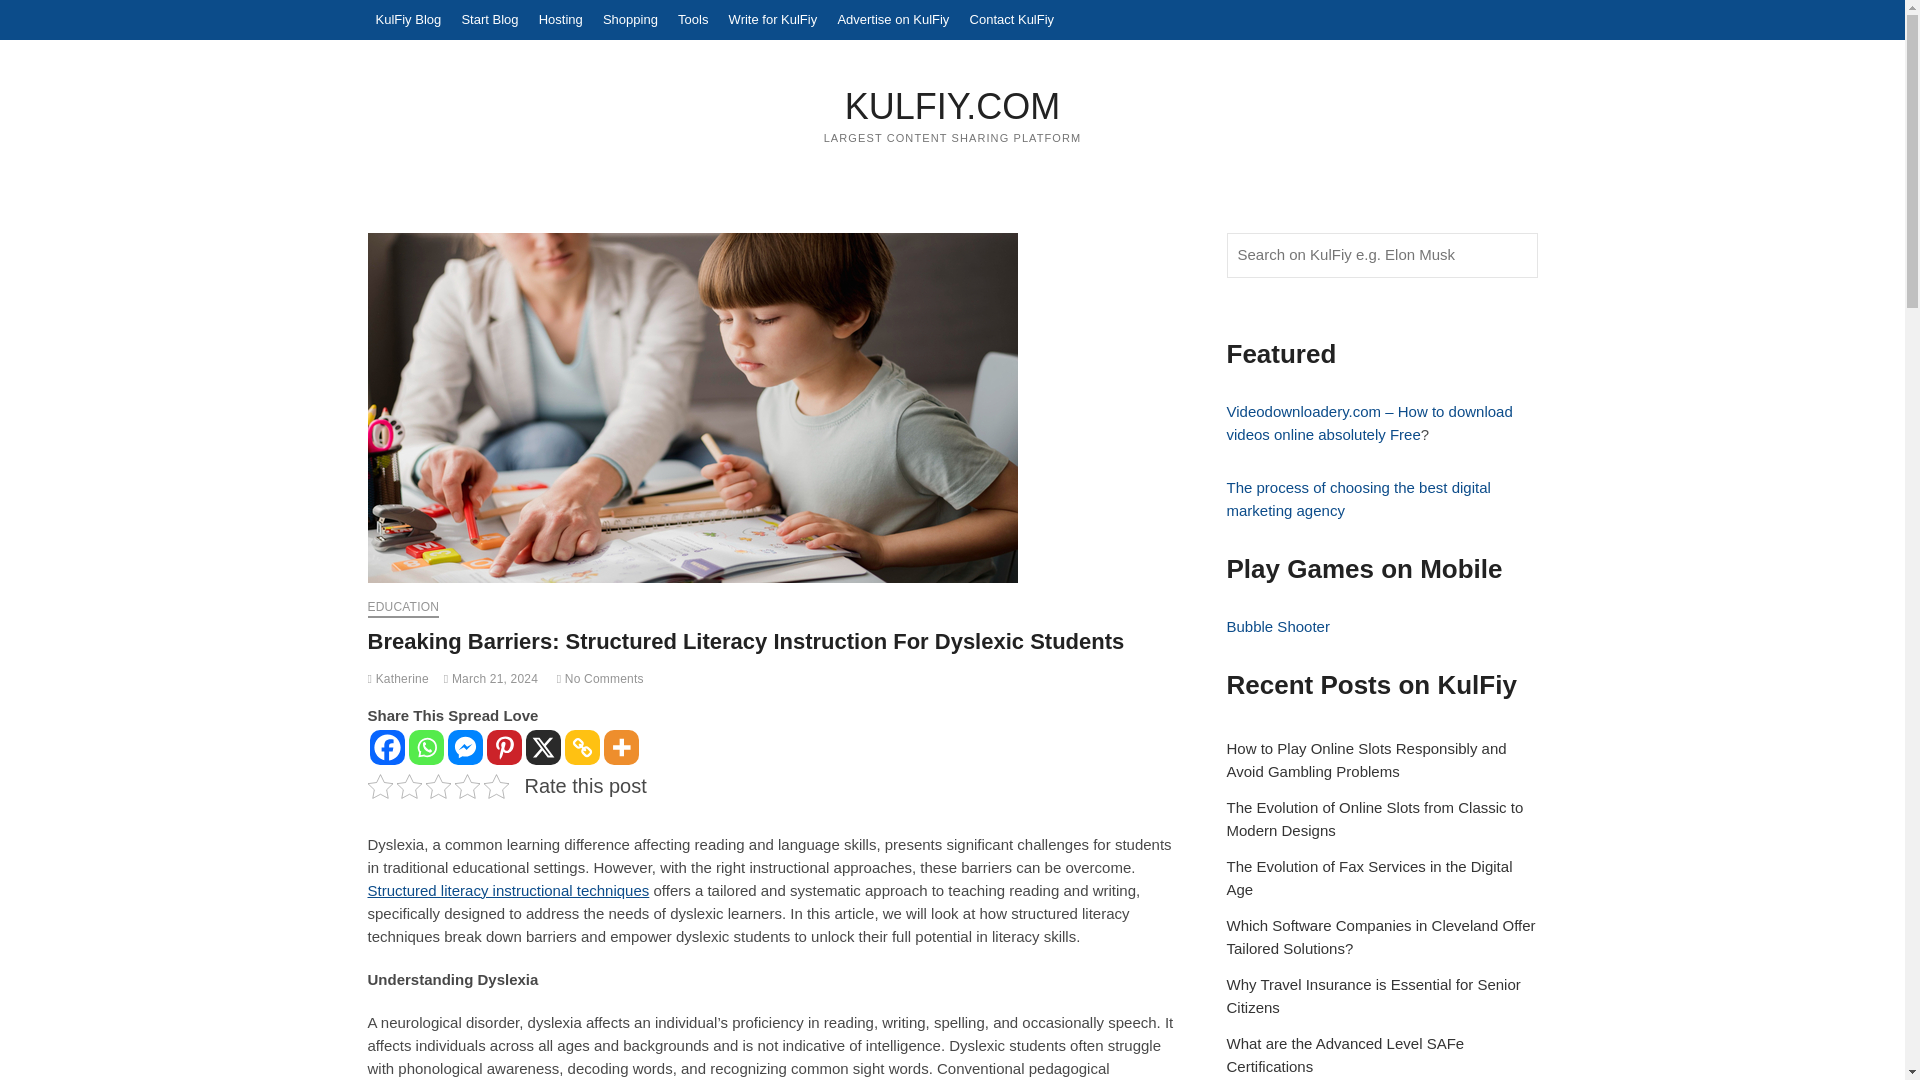 This screenshot has width=1920, height=1080. I want to click on Whatsapp, so click(425, 747).